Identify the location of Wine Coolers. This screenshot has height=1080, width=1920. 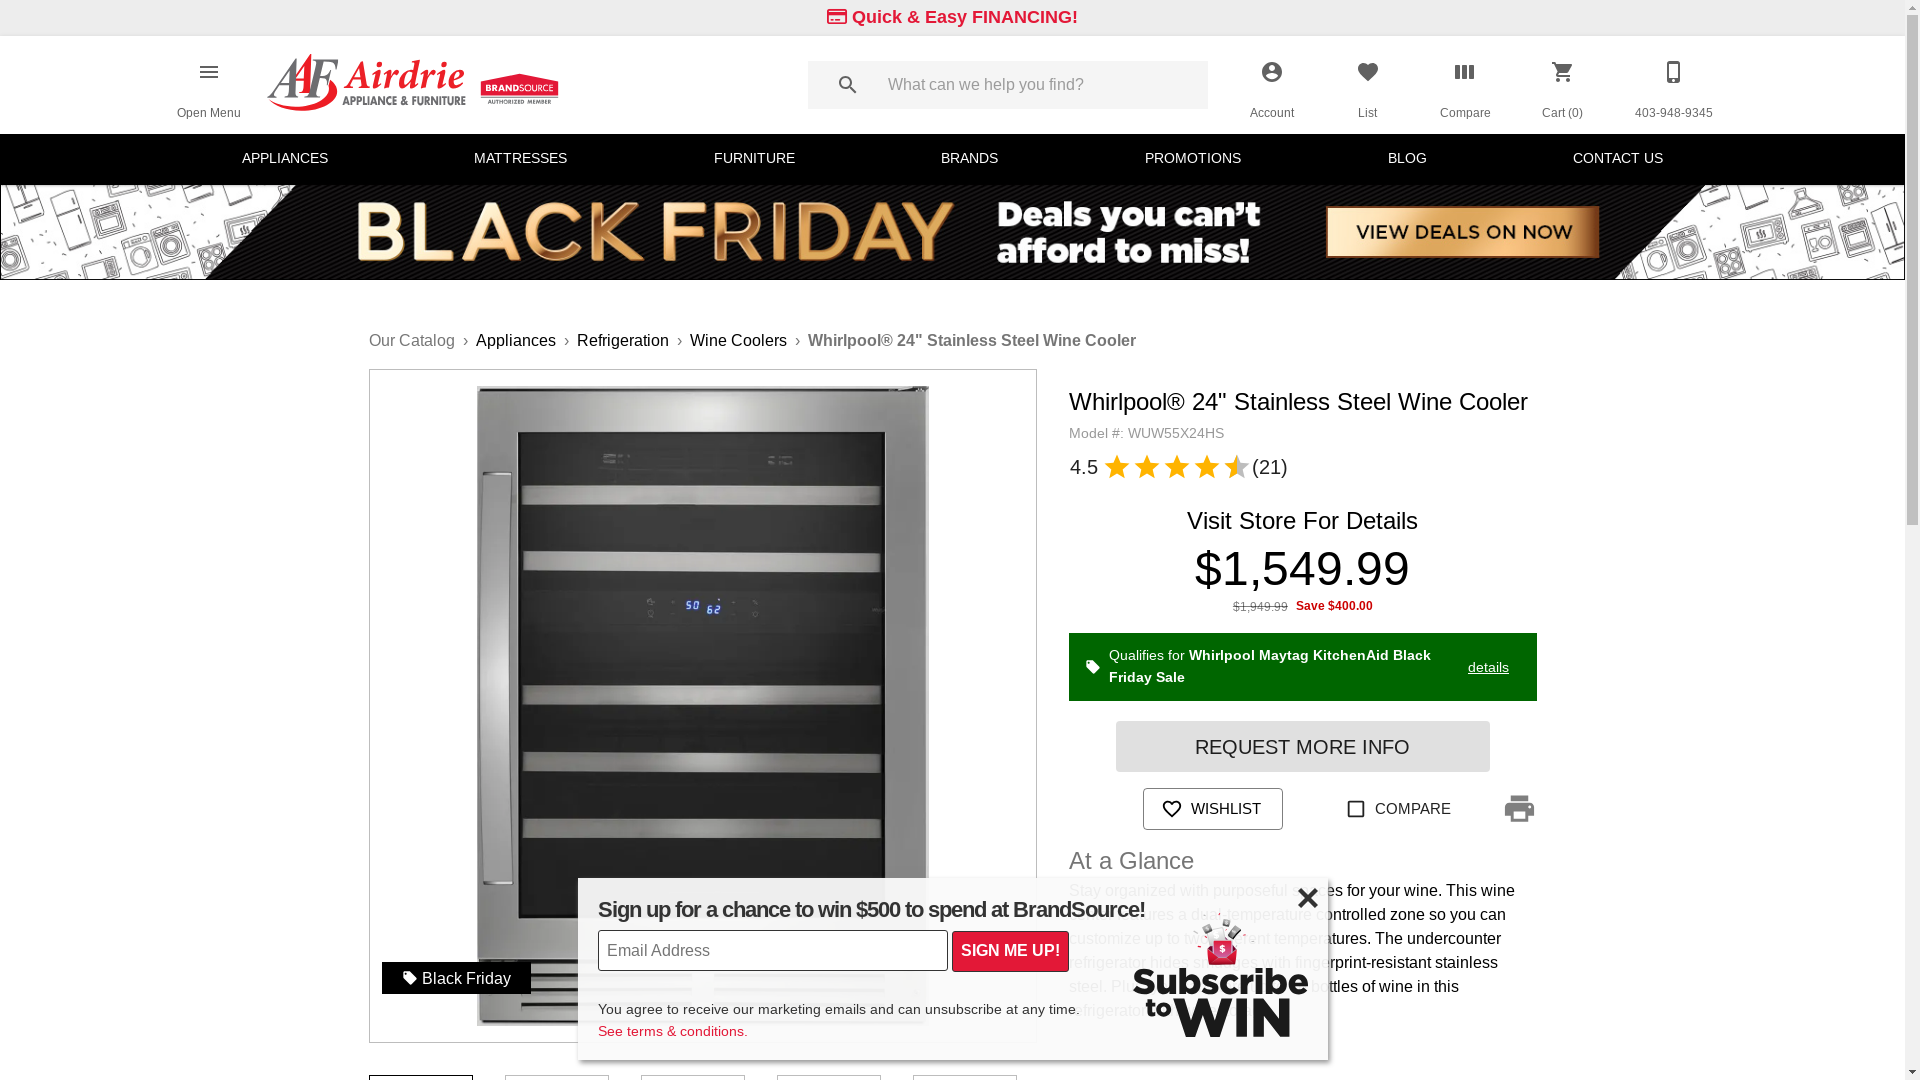
(738, 340).